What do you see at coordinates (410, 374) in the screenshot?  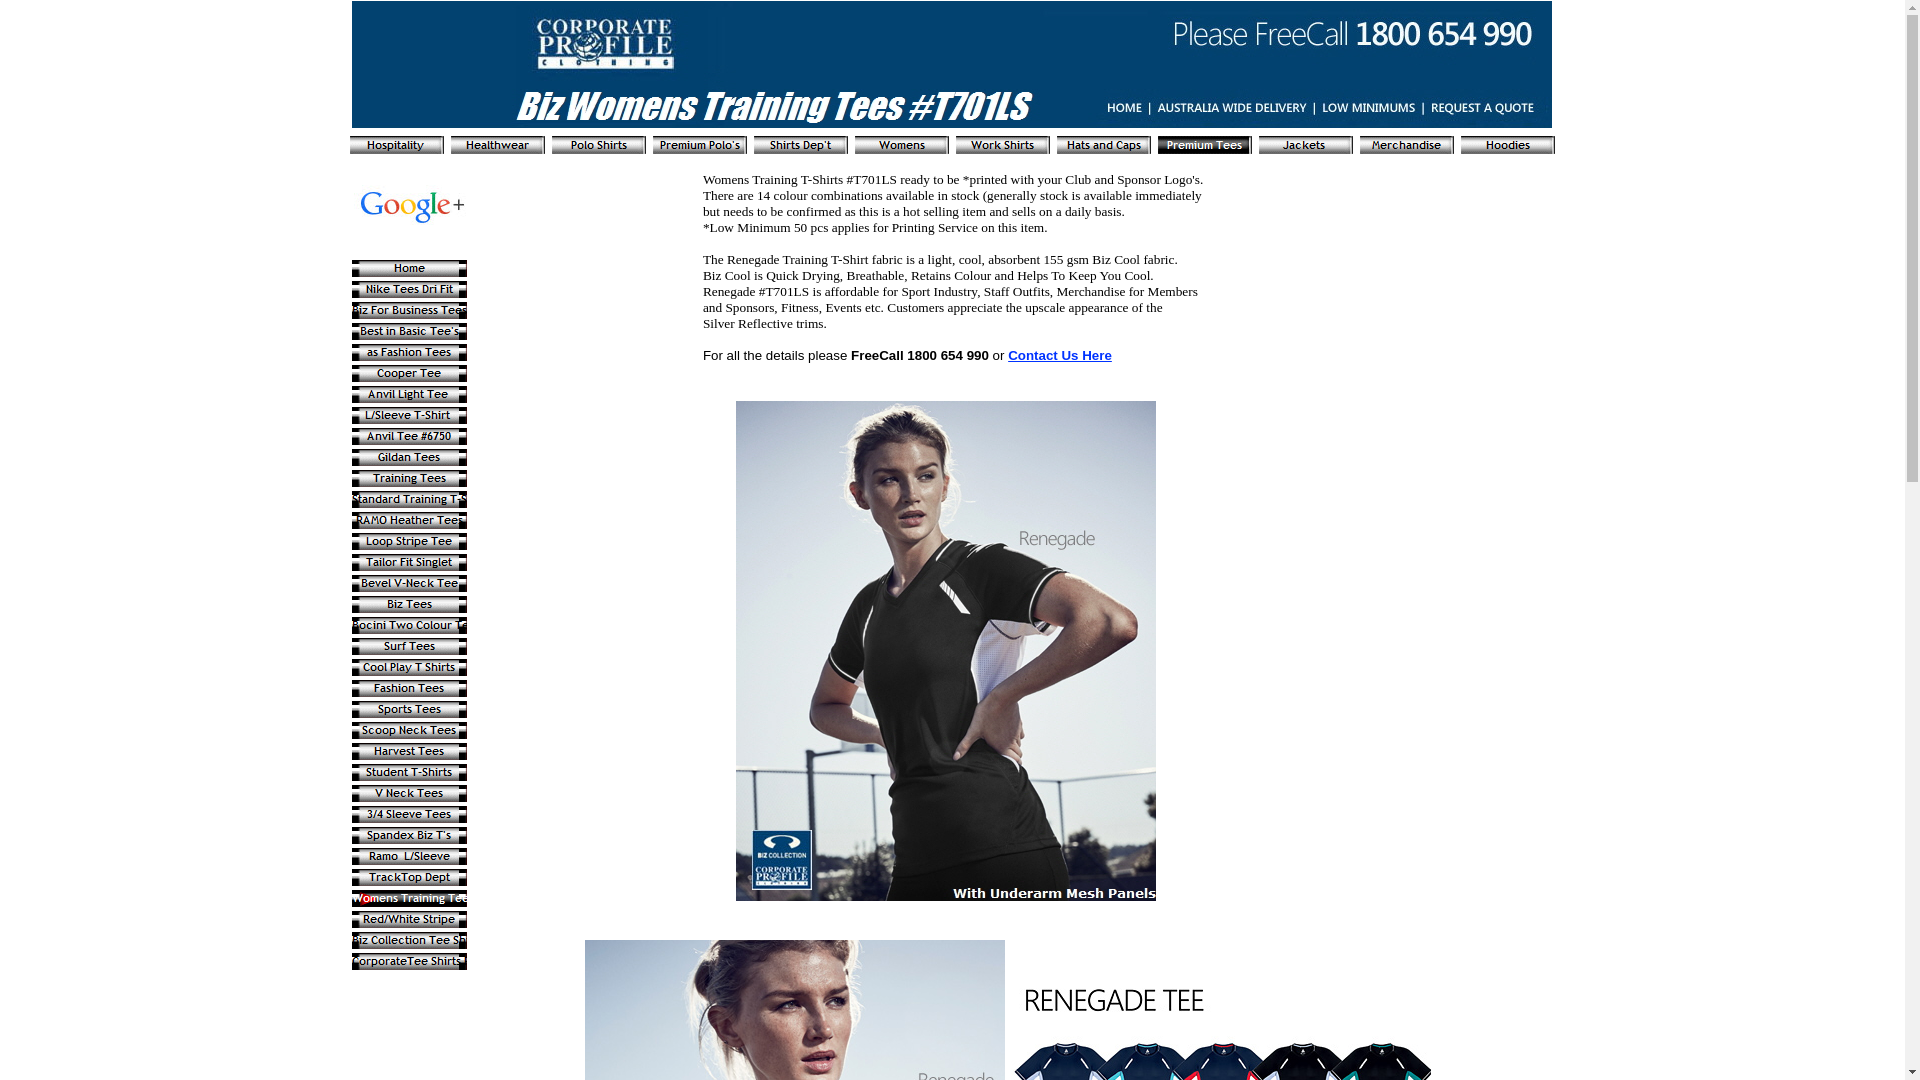 I see `Cooper Tee` at bounding box center [410, 374].